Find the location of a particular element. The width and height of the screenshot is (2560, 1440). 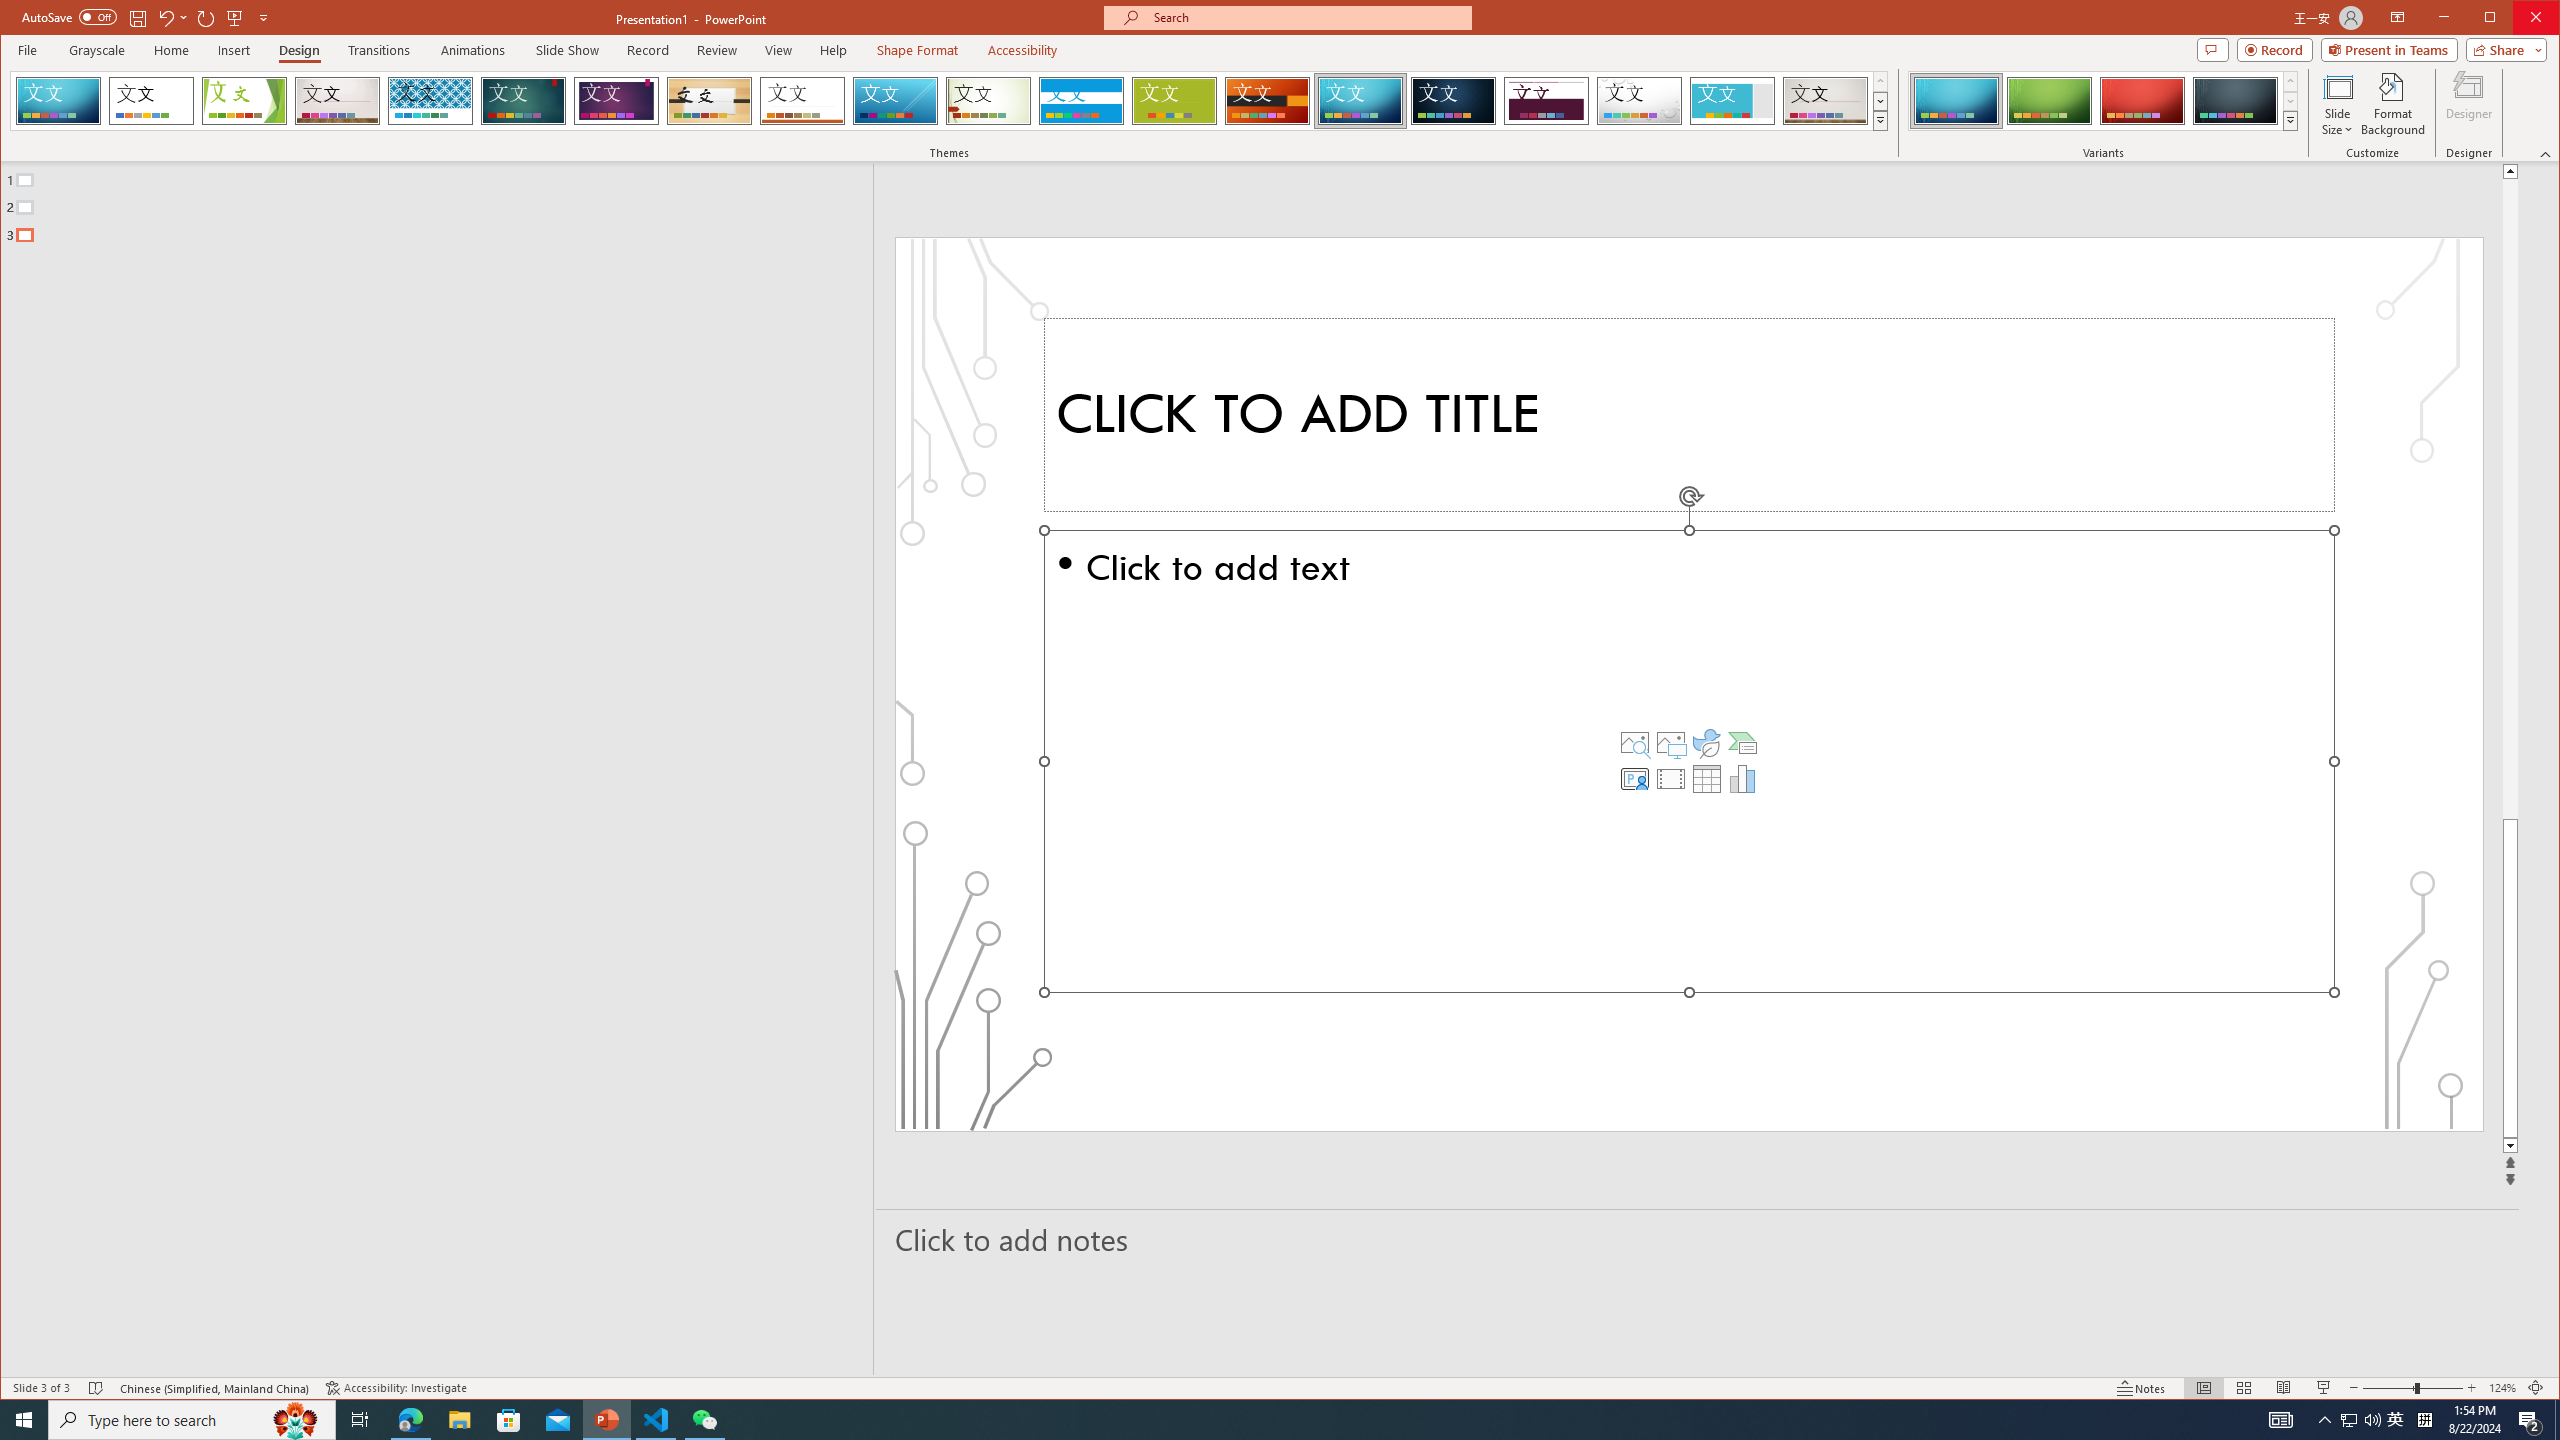

Line up is located at coordinates (2510, 170).